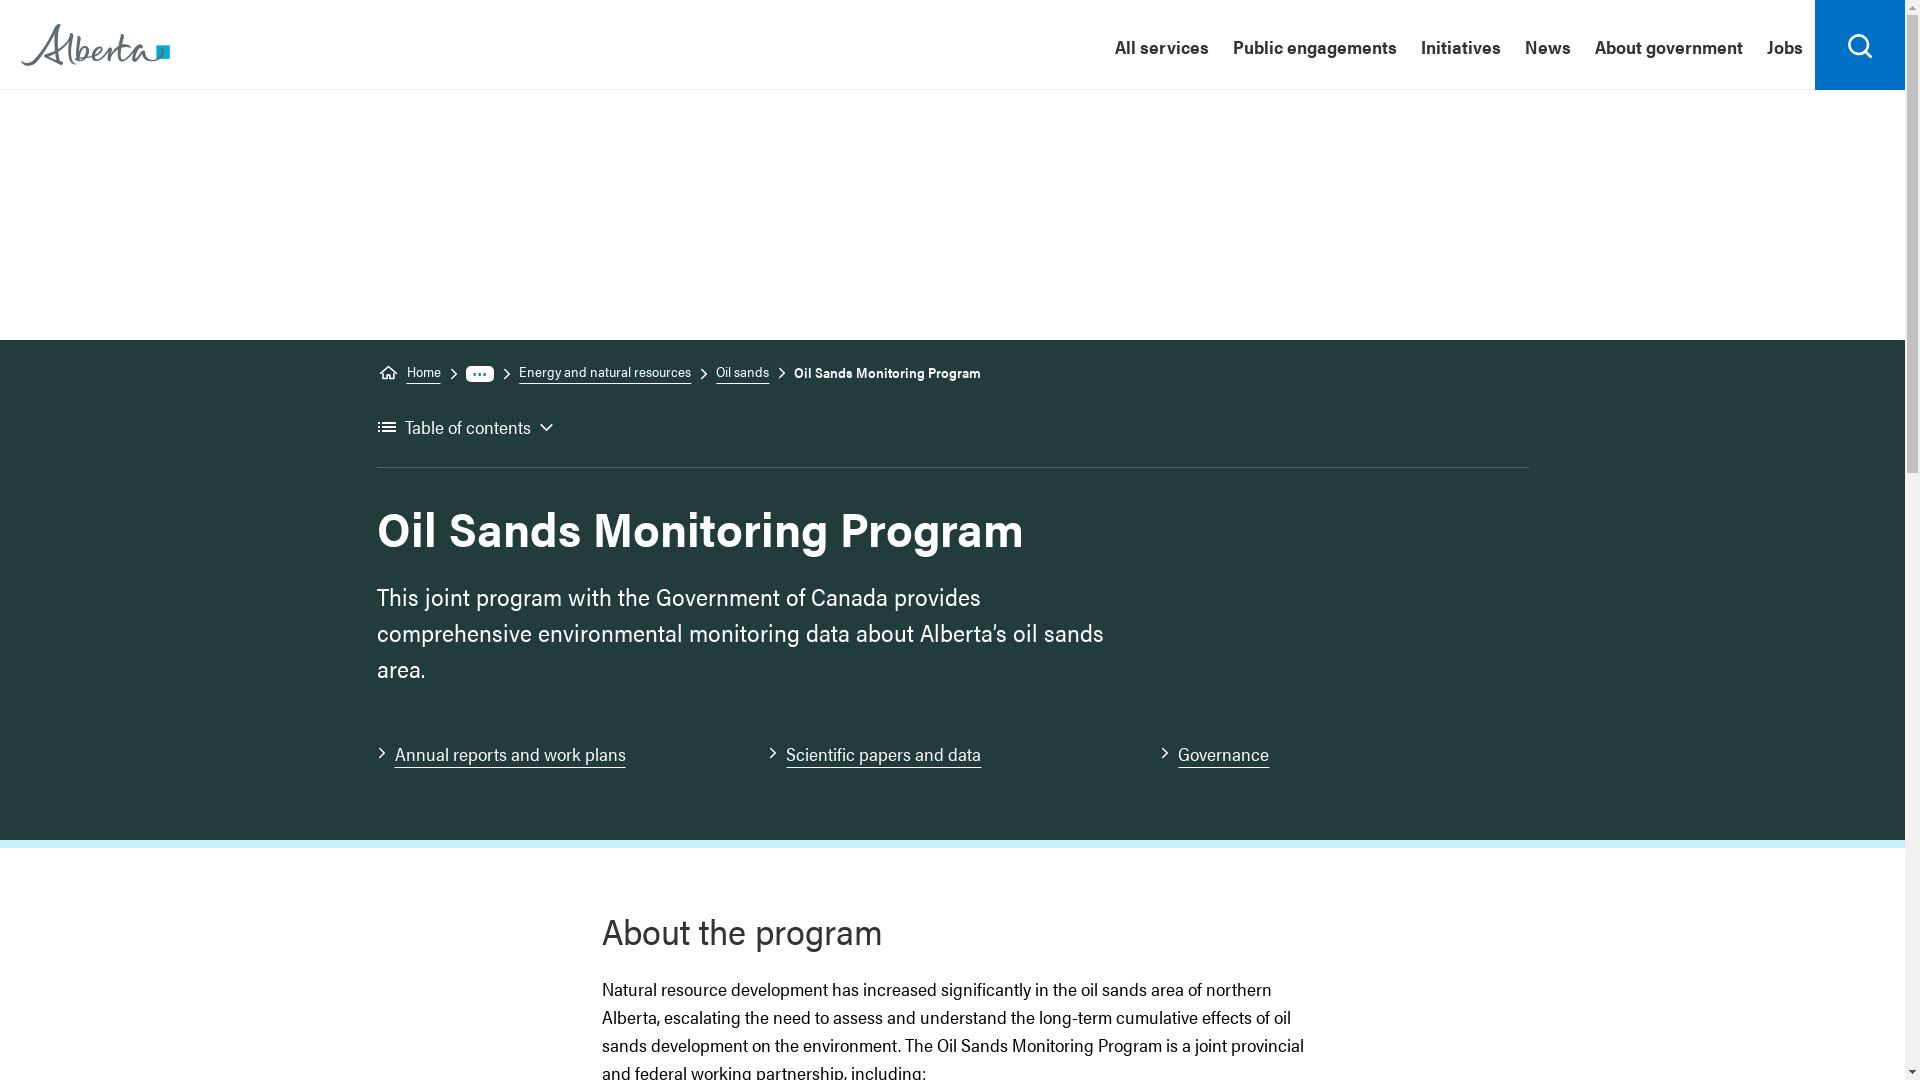 Image resolution: width=1920 pixels, height=1080 pixels. What do you see at coordinates (465, 428) in the screenshot?
I see `Table of contents` at bounding box center [465, 428].